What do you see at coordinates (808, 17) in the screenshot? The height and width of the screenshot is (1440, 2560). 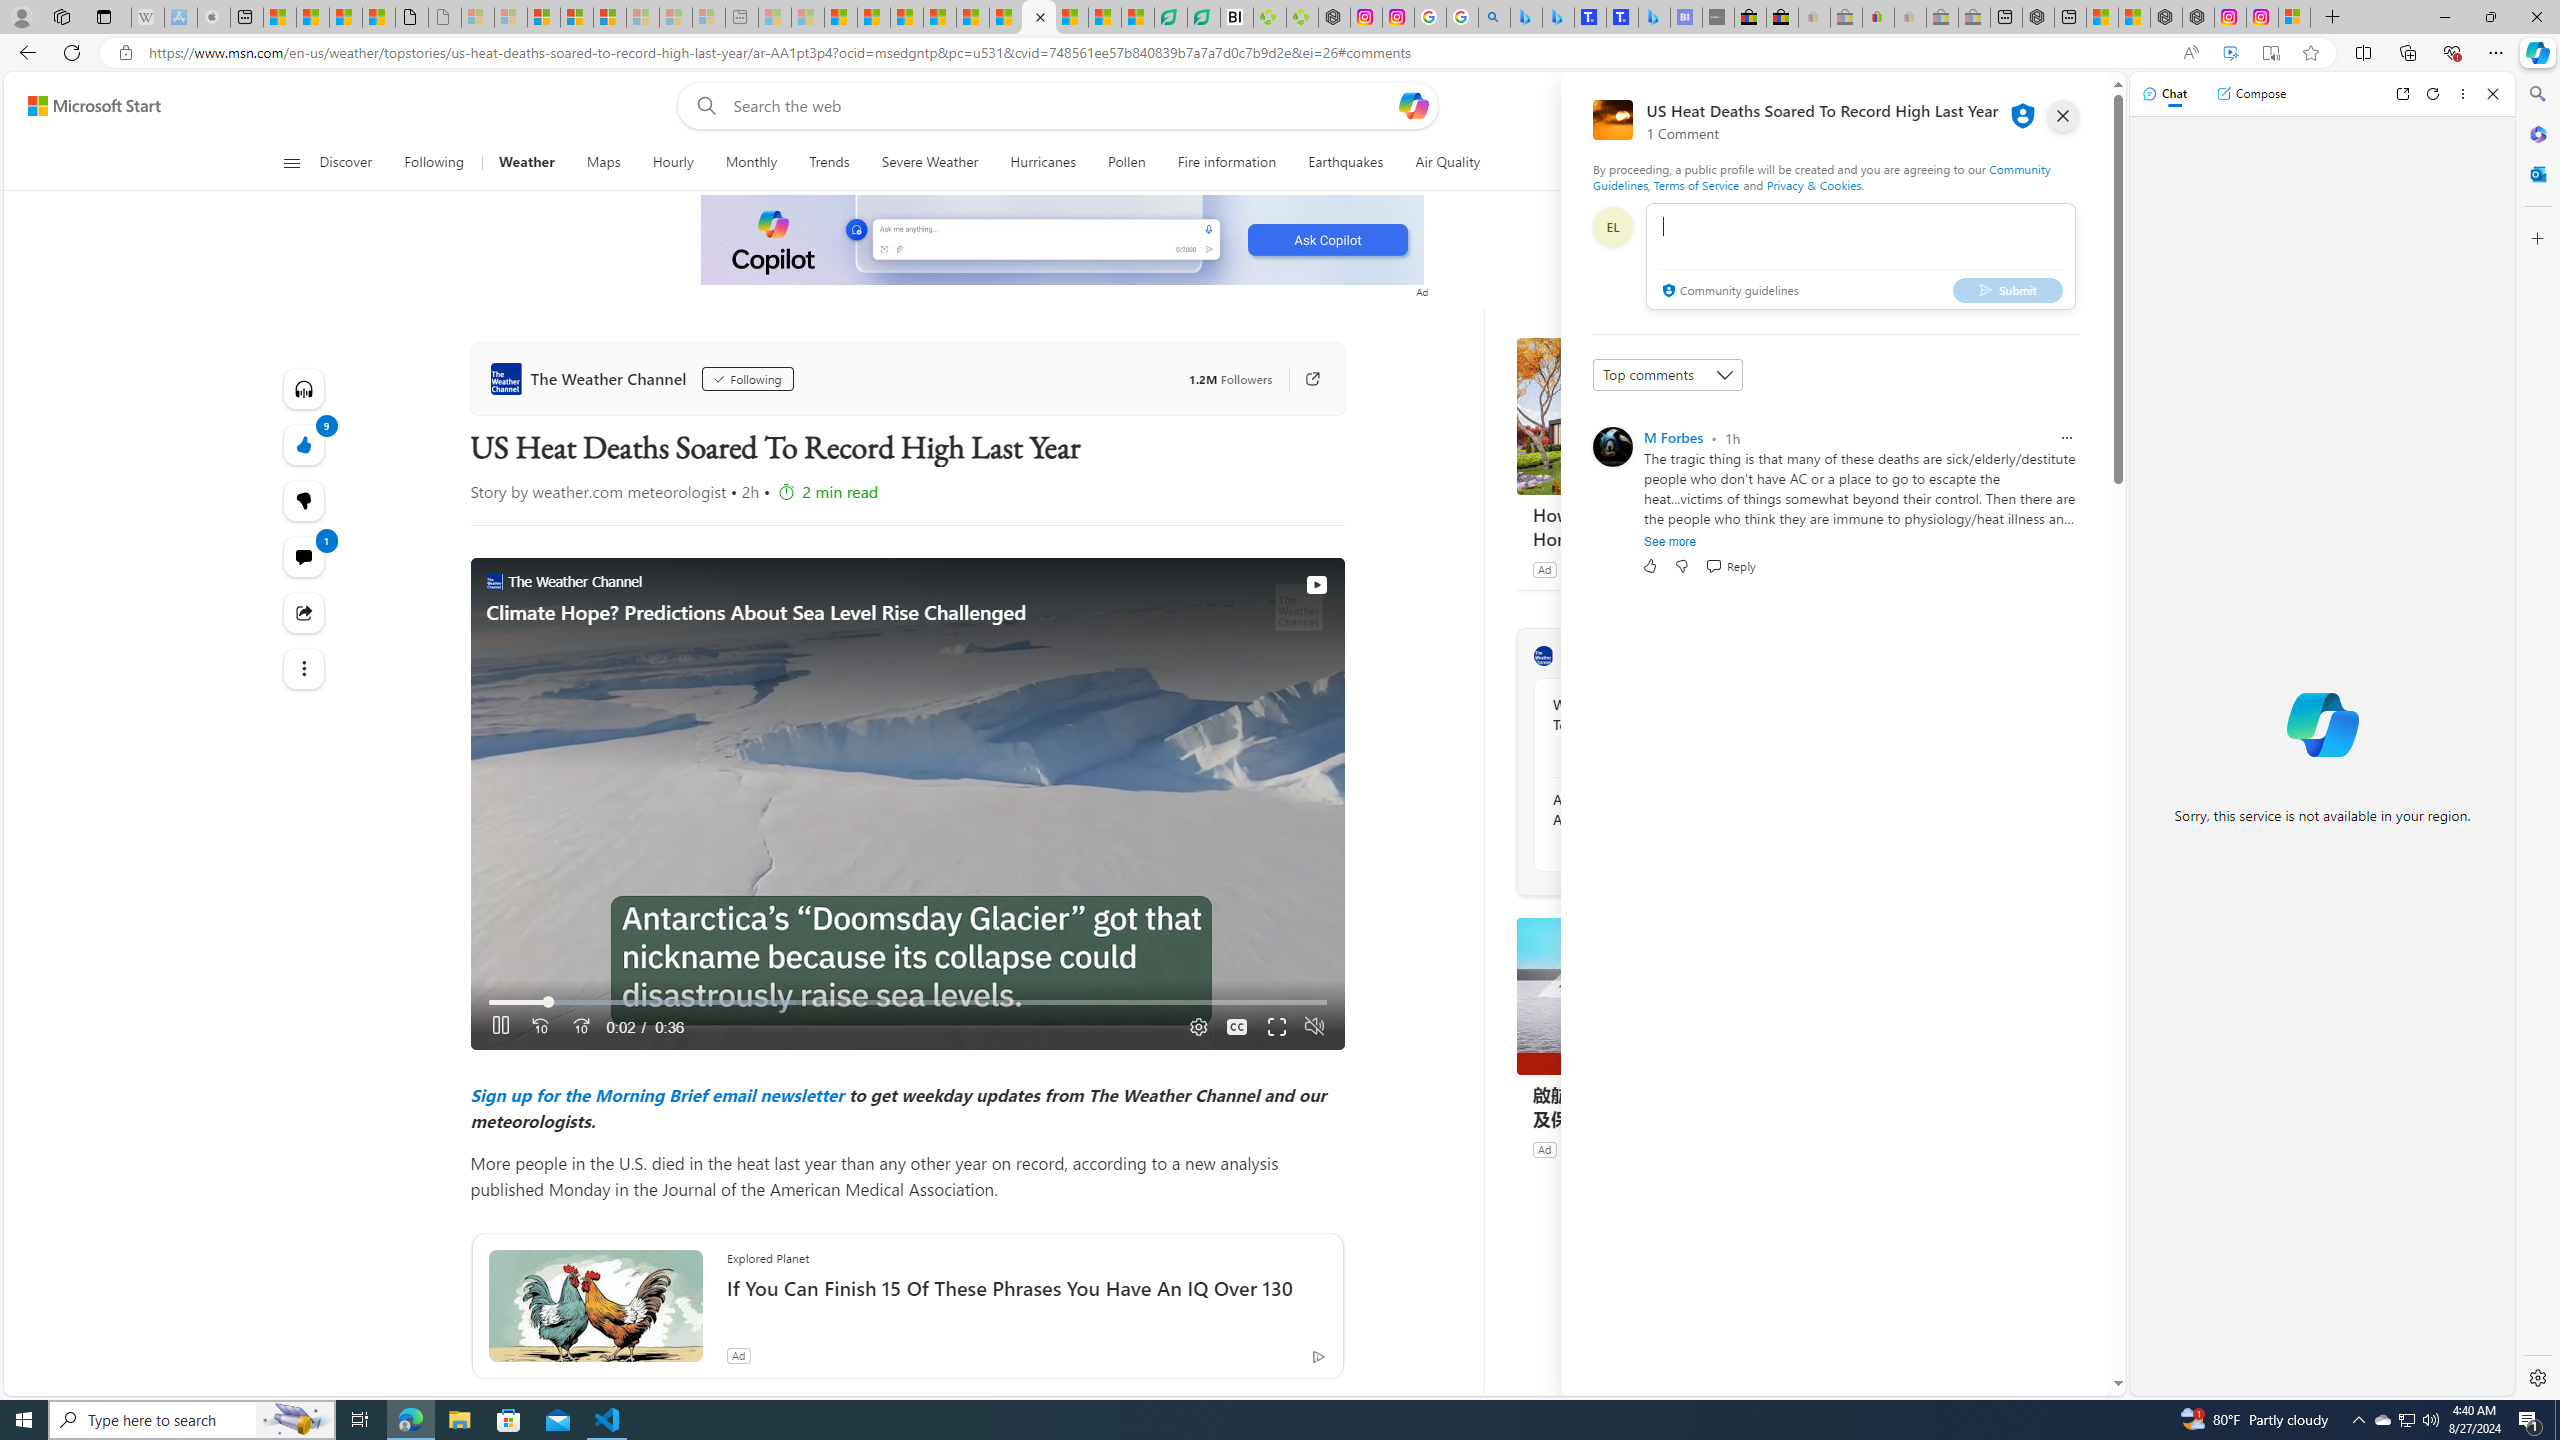 I see `Marine life - MSN - Sleeping` at bounding box center [808, 17].